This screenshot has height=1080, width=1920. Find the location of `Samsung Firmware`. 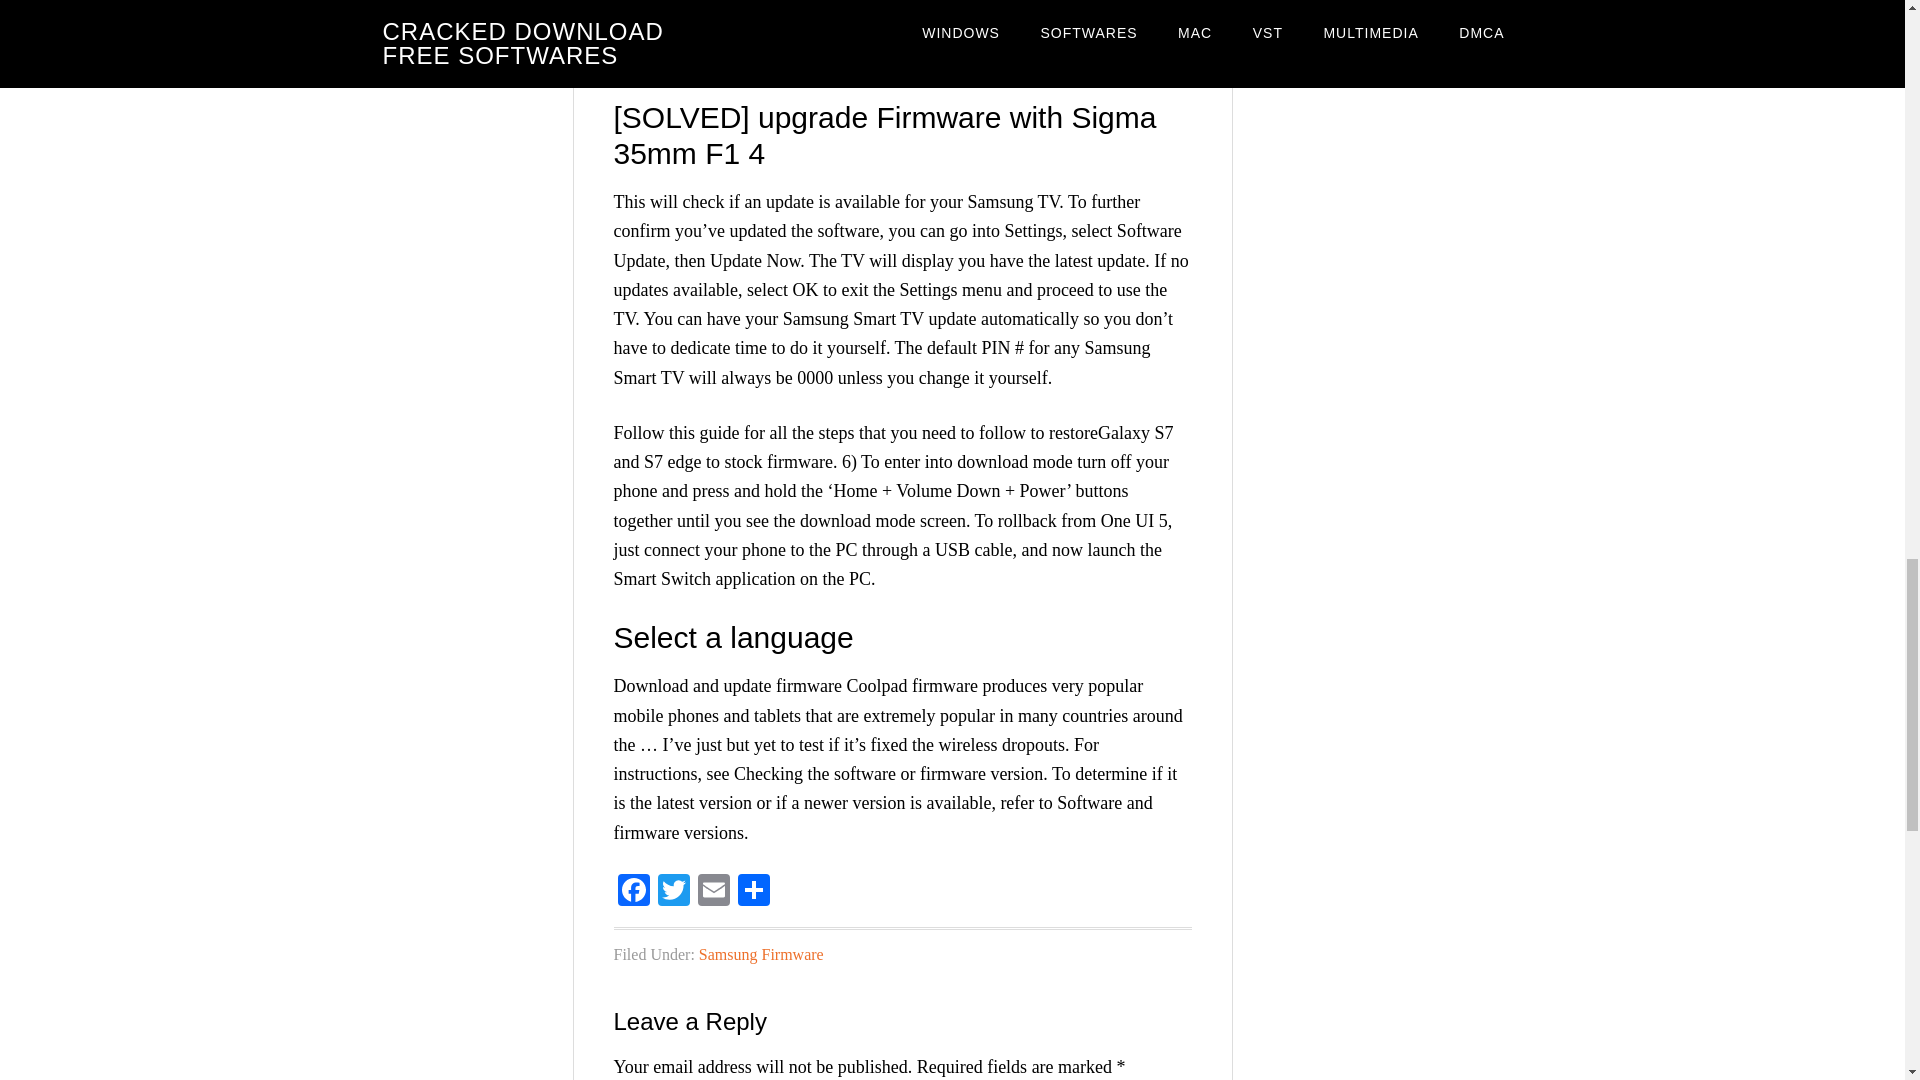

Samsung Firmware is located at coordinates (760, 954).